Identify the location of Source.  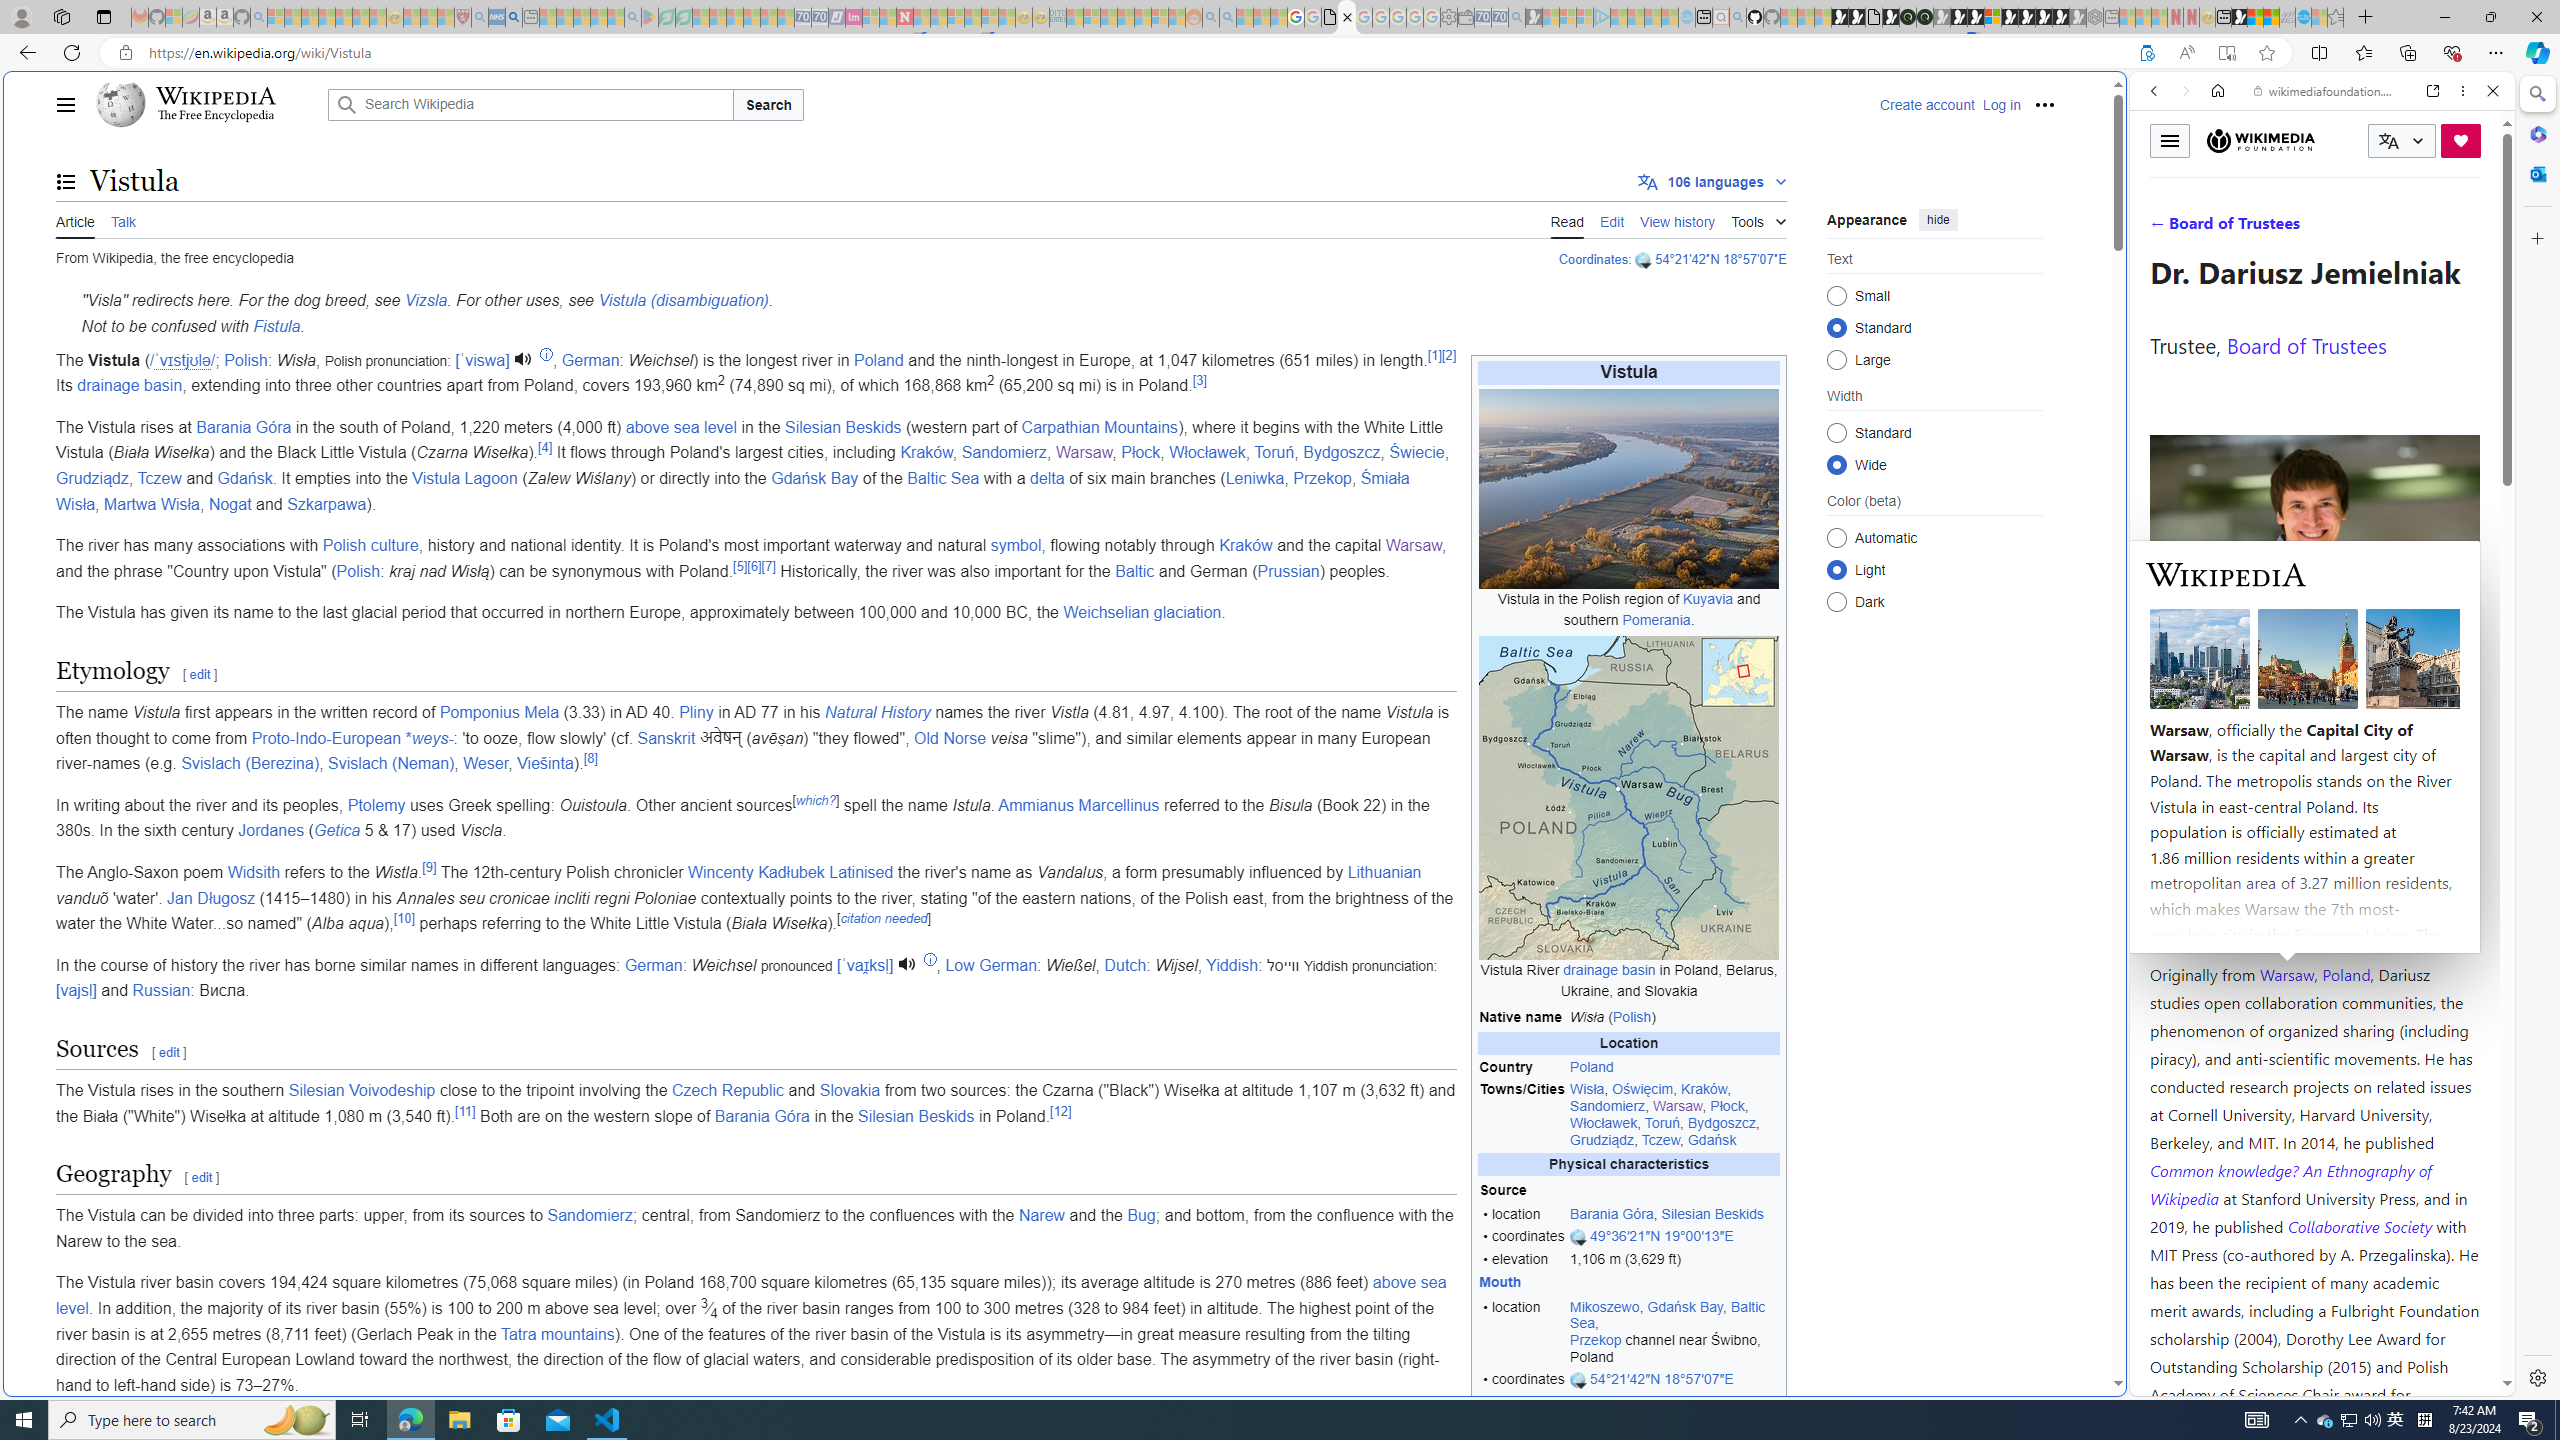
(1522, 1190).